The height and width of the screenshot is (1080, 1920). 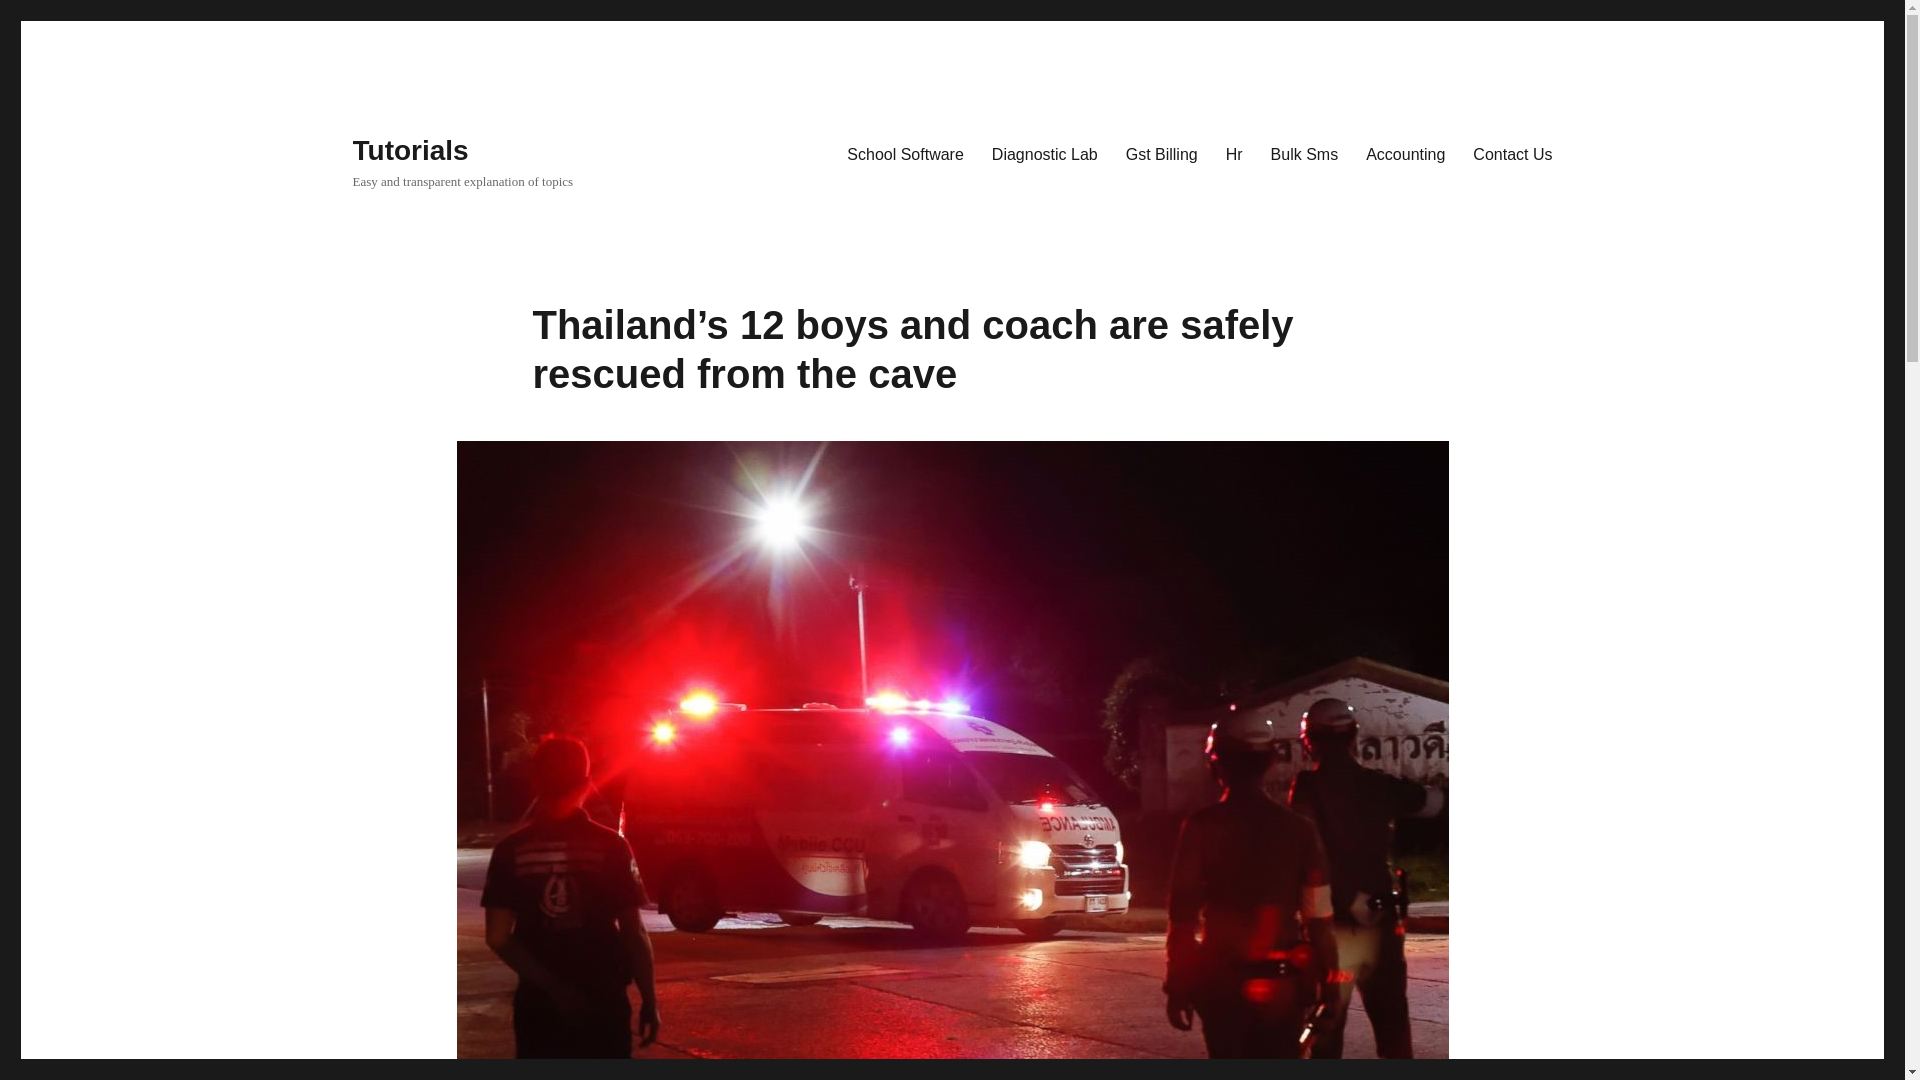 I want to click on Hr, so click(x=1234, y=153).